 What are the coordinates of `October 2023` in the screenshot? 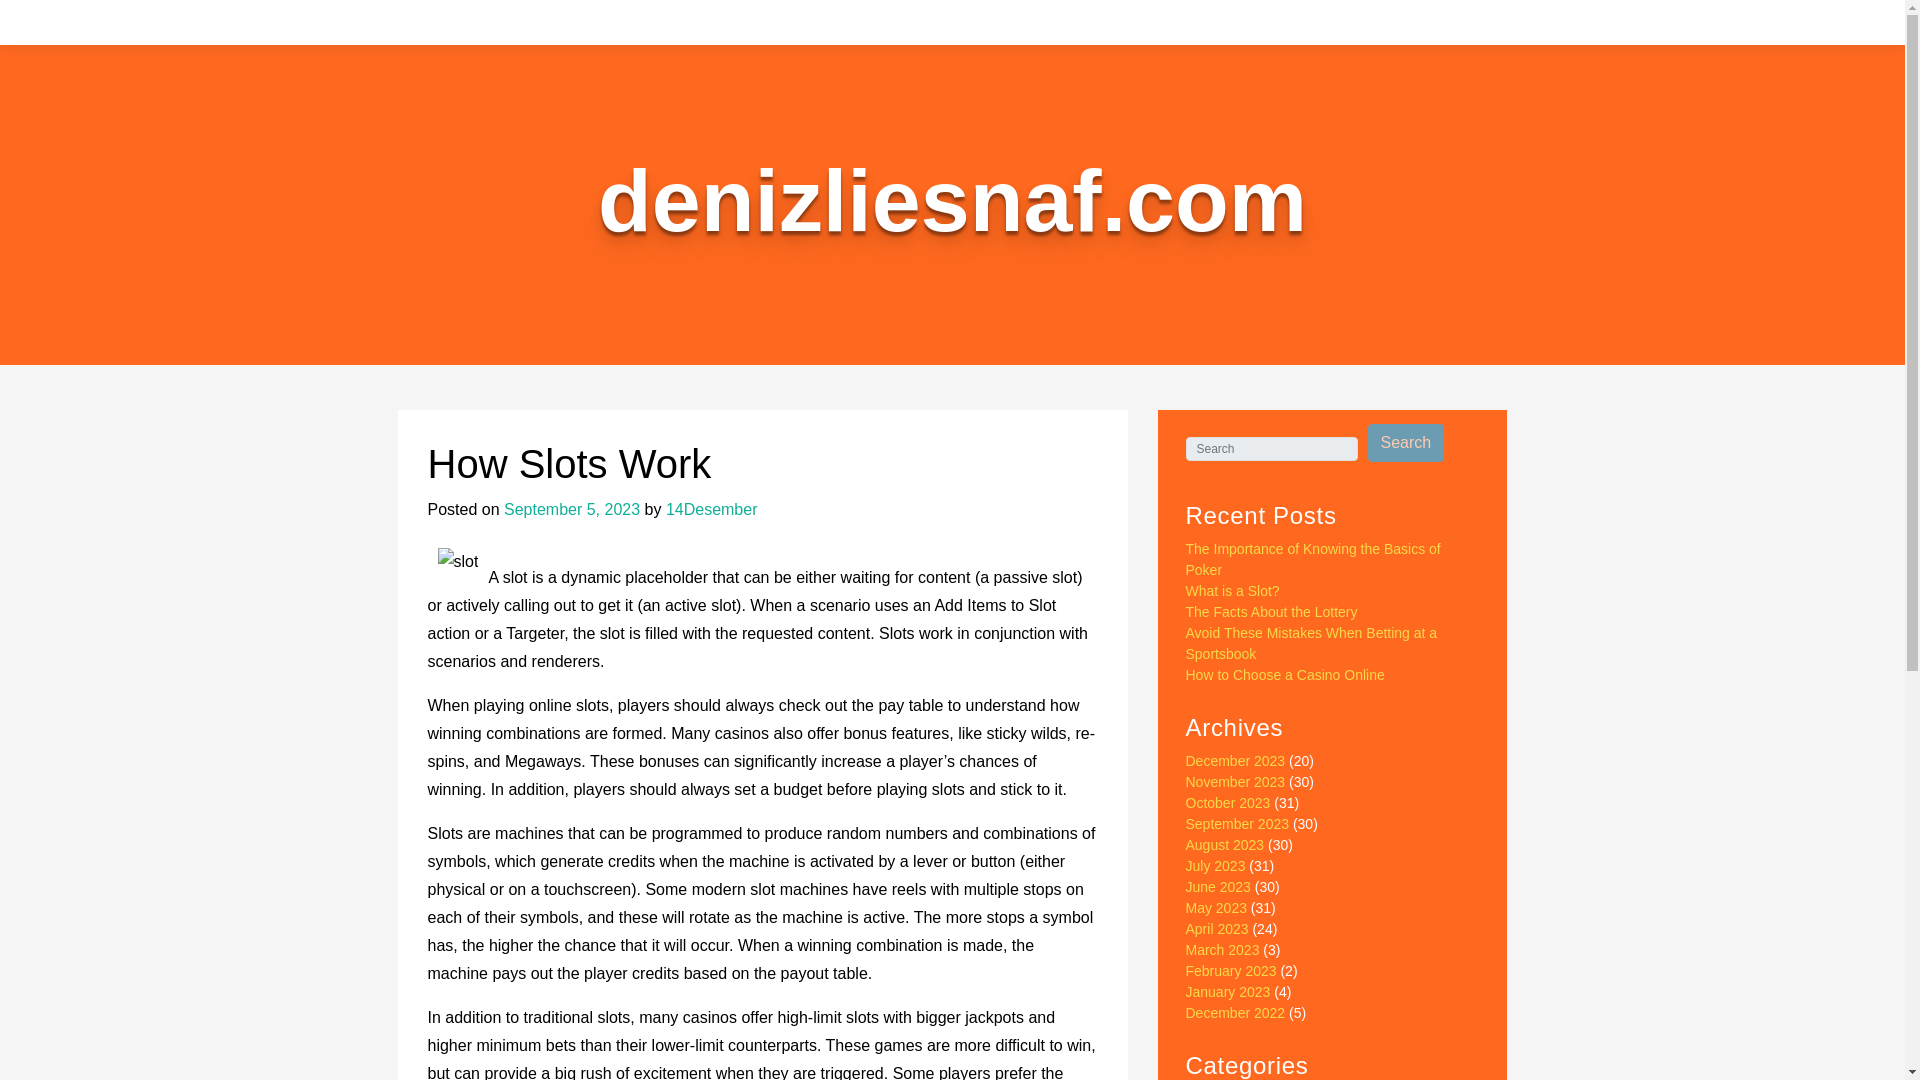 It's located at (1228, 802).